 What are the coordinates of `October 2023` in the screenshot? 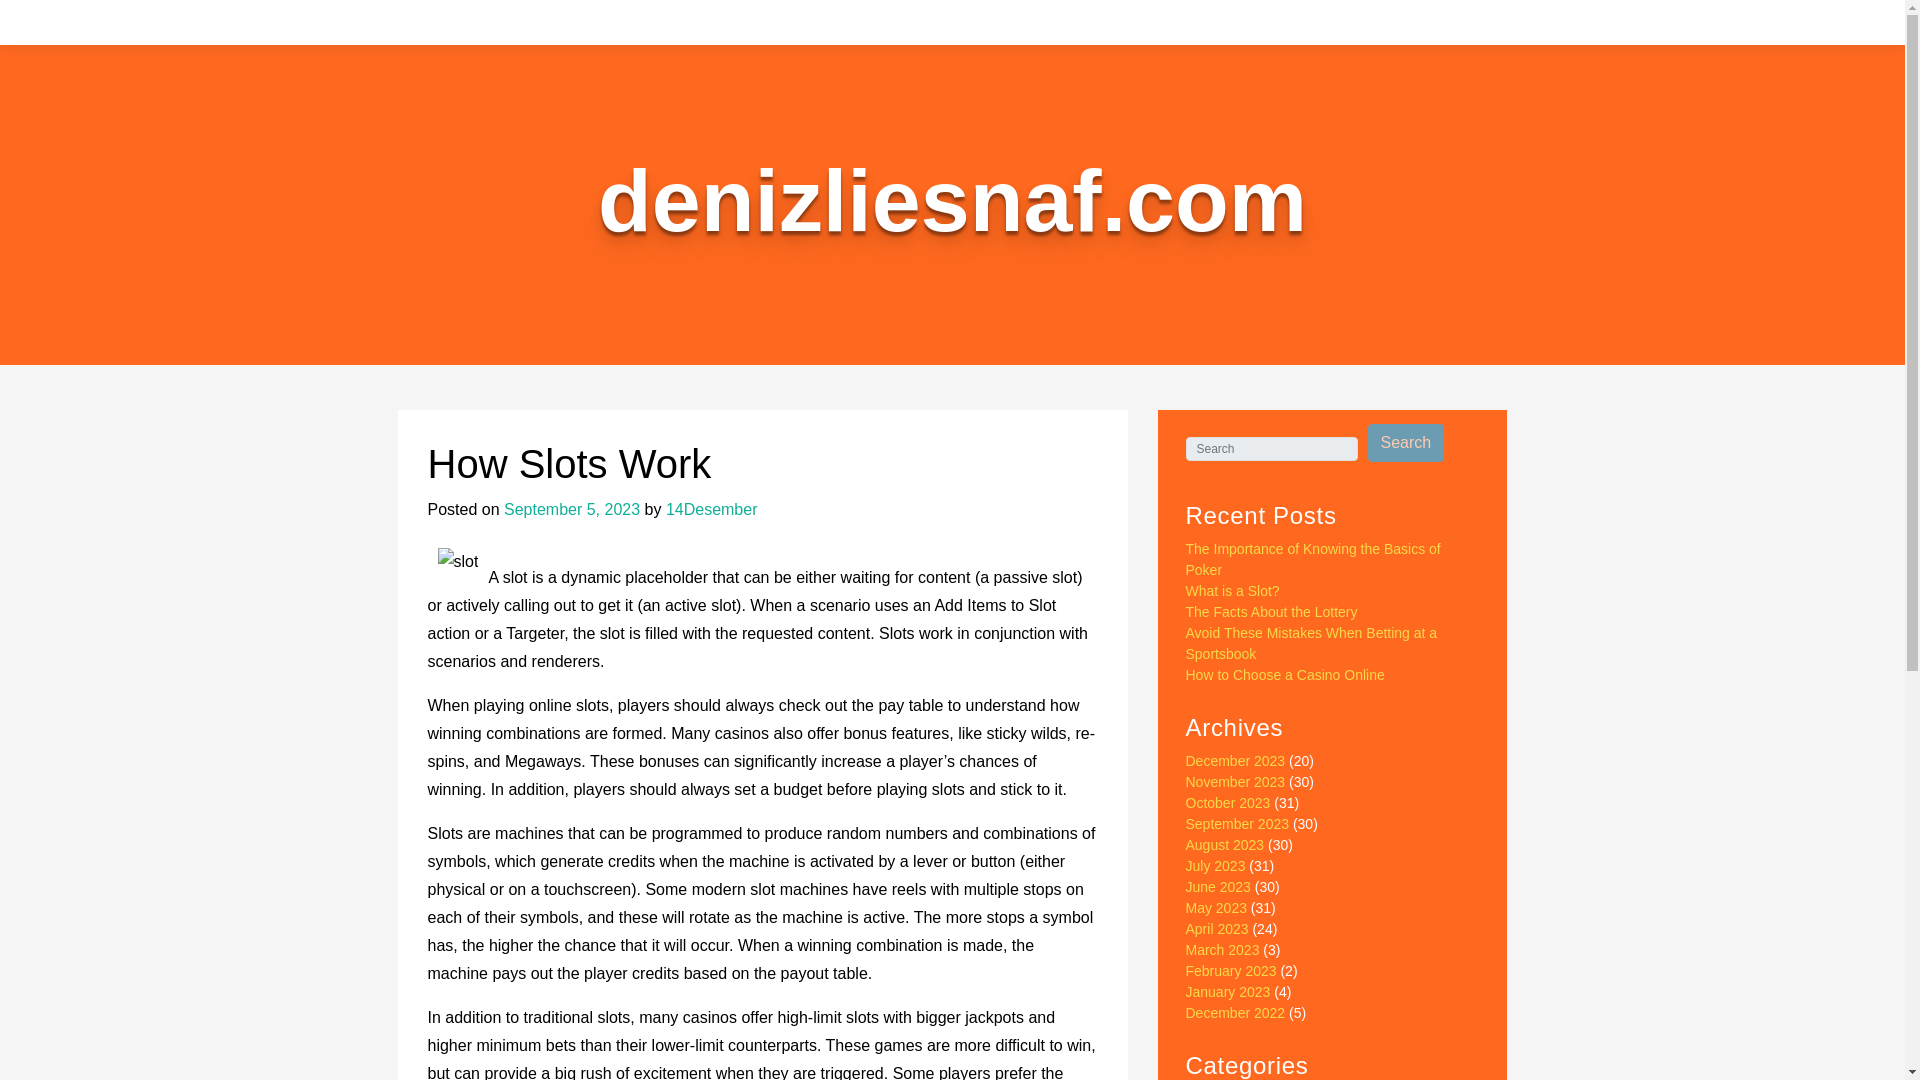 It's located at (1228, 802).